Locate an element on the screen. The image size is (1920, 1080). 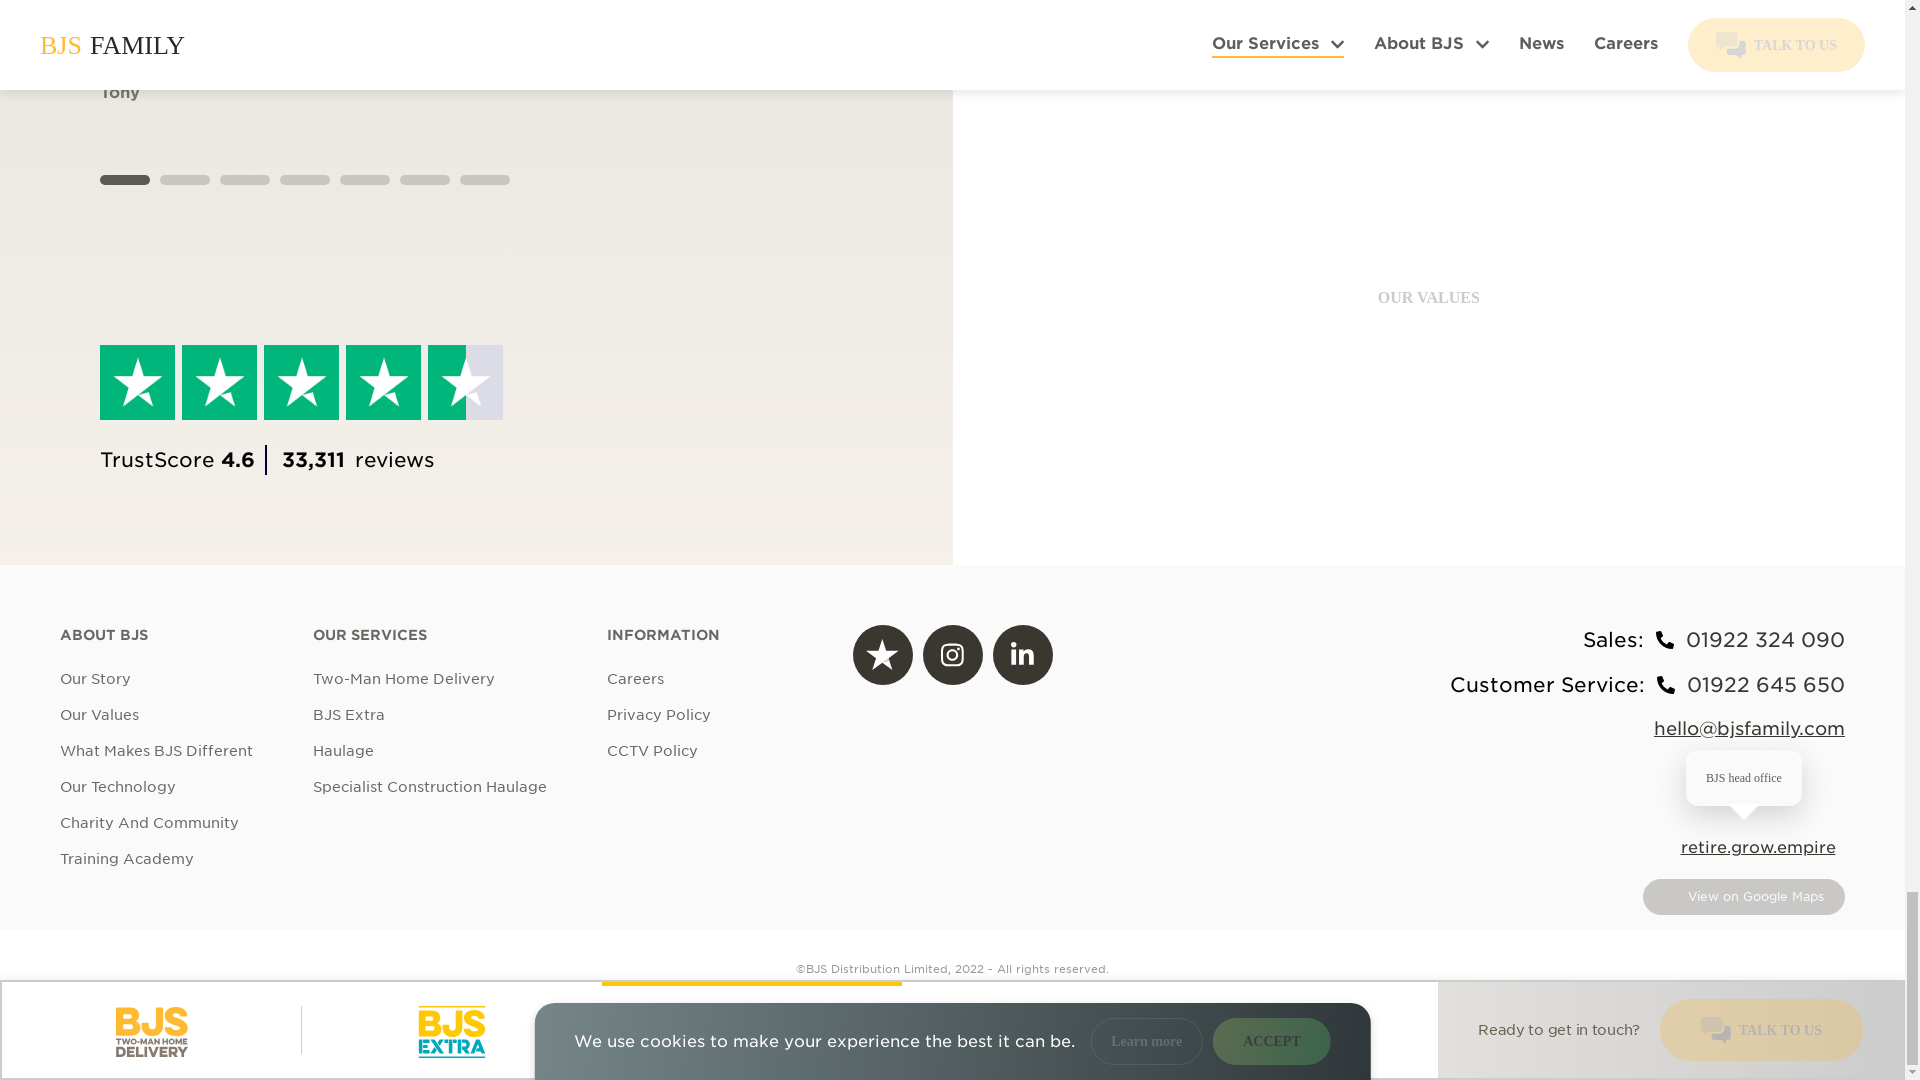
OUR VALUES is located at coordinates (1429, 298).